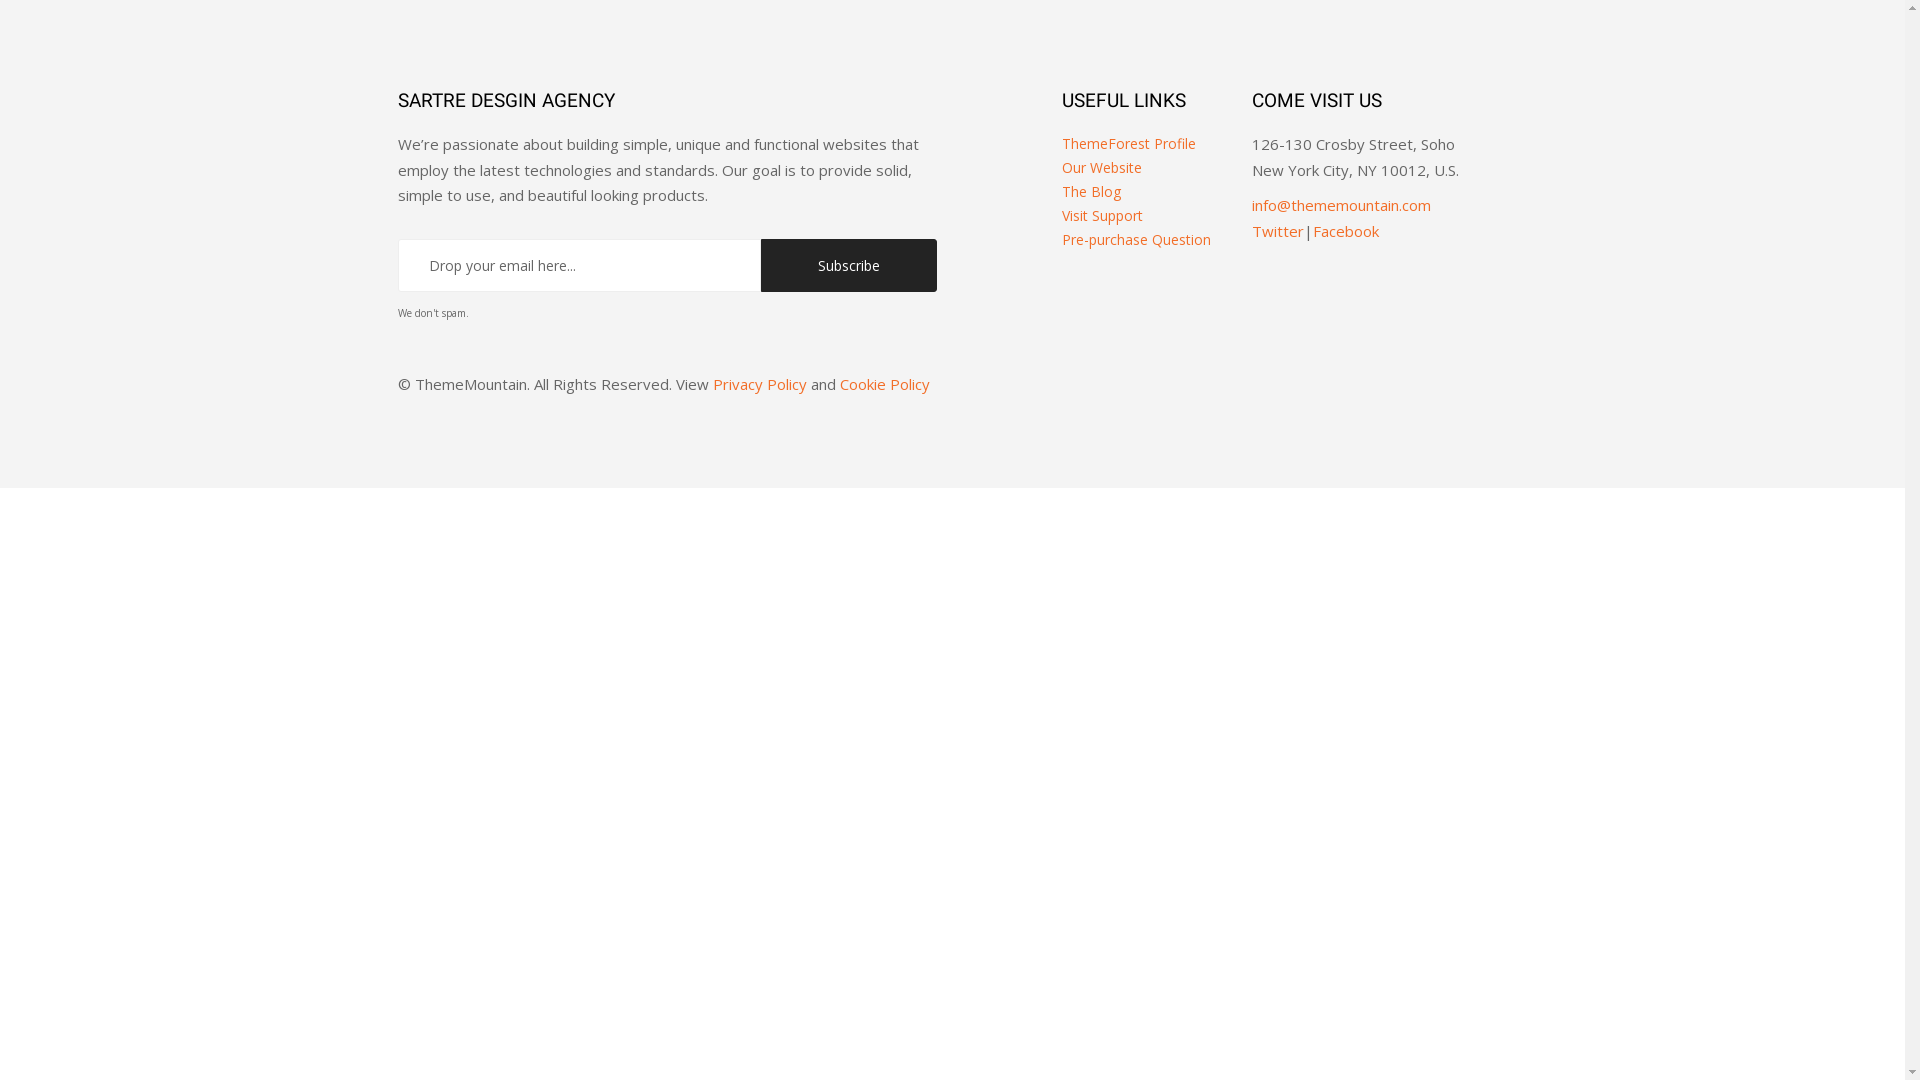  What do you see at coordinates (1136, 240) in the screenshot?
I see `Pre-purchase Question` at bounding box center [1136, 240].